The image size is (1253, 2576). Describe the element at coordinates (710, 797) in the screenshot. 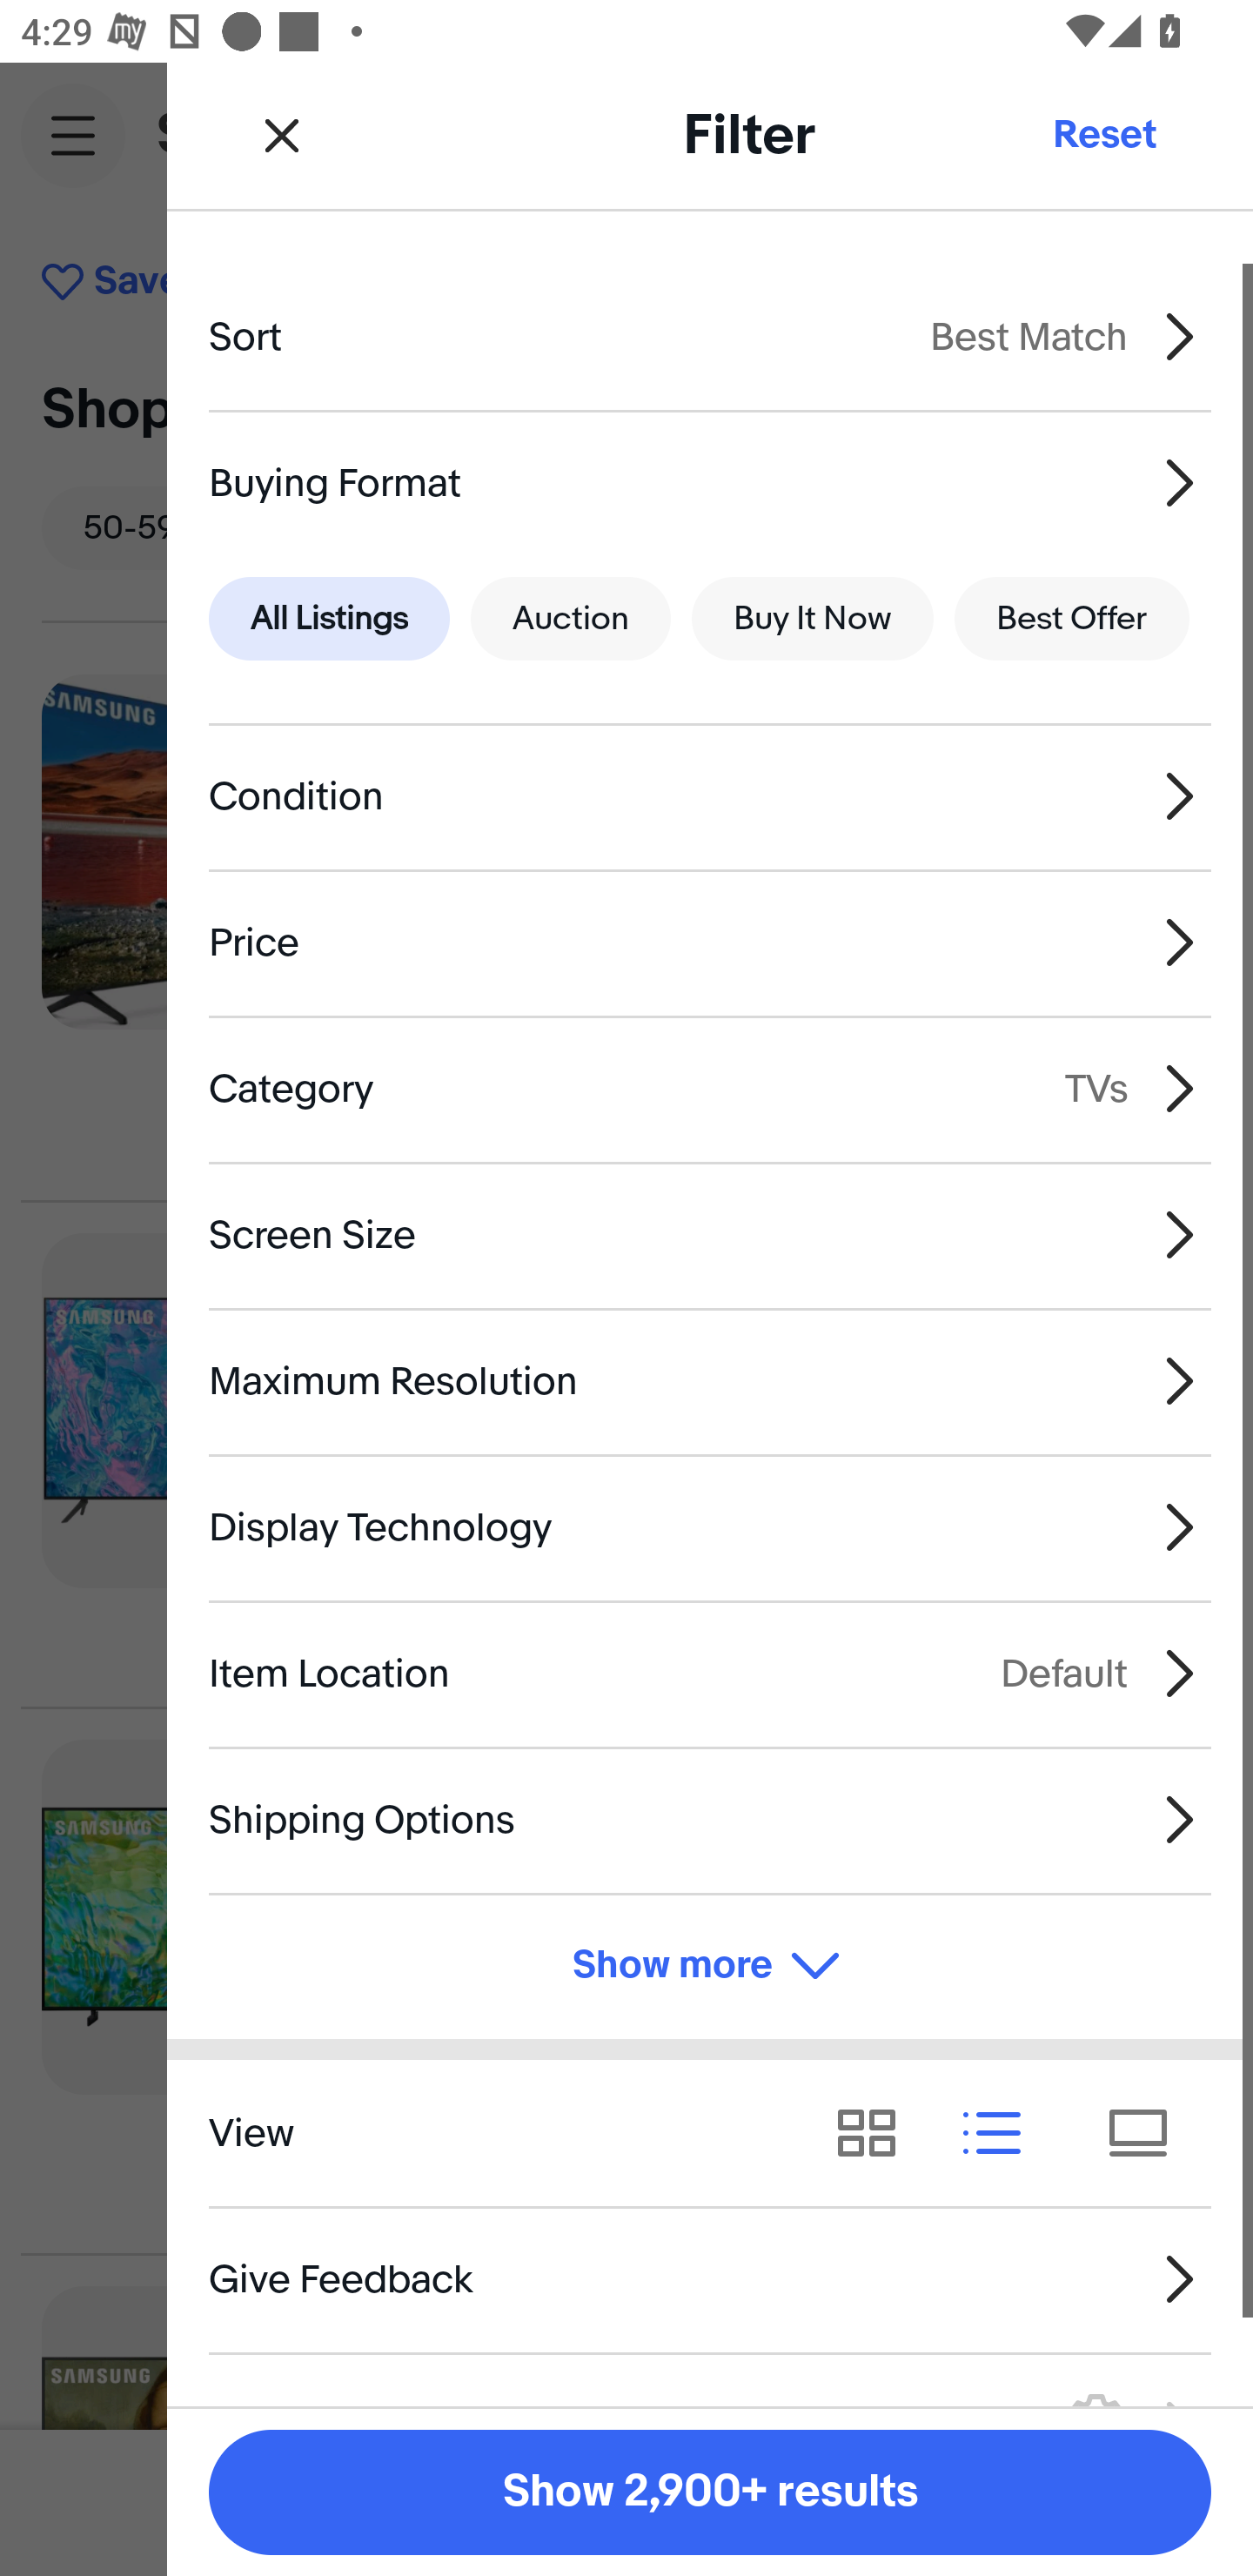

I see `Condition` at that location.